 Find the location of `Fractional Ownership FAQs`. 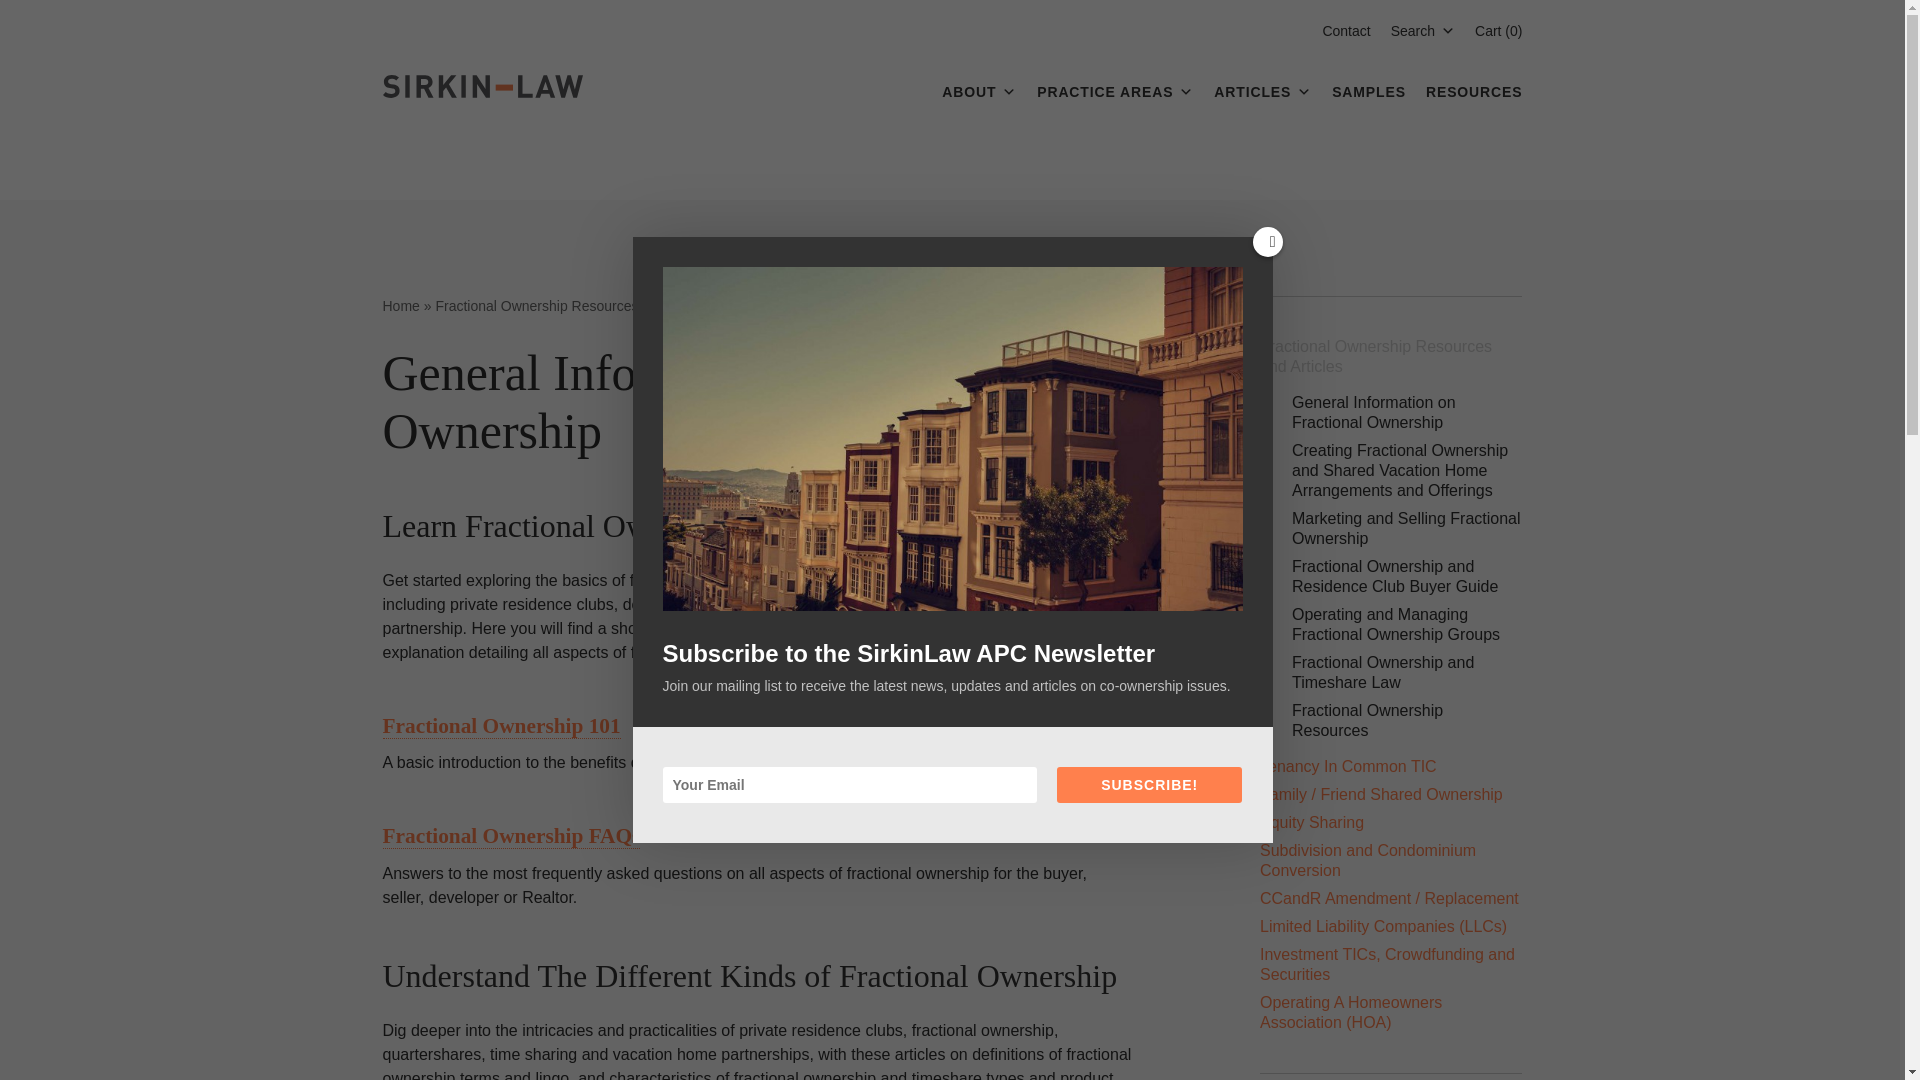

Fractional Ownership FAQs is located at coordinates (510, 836).